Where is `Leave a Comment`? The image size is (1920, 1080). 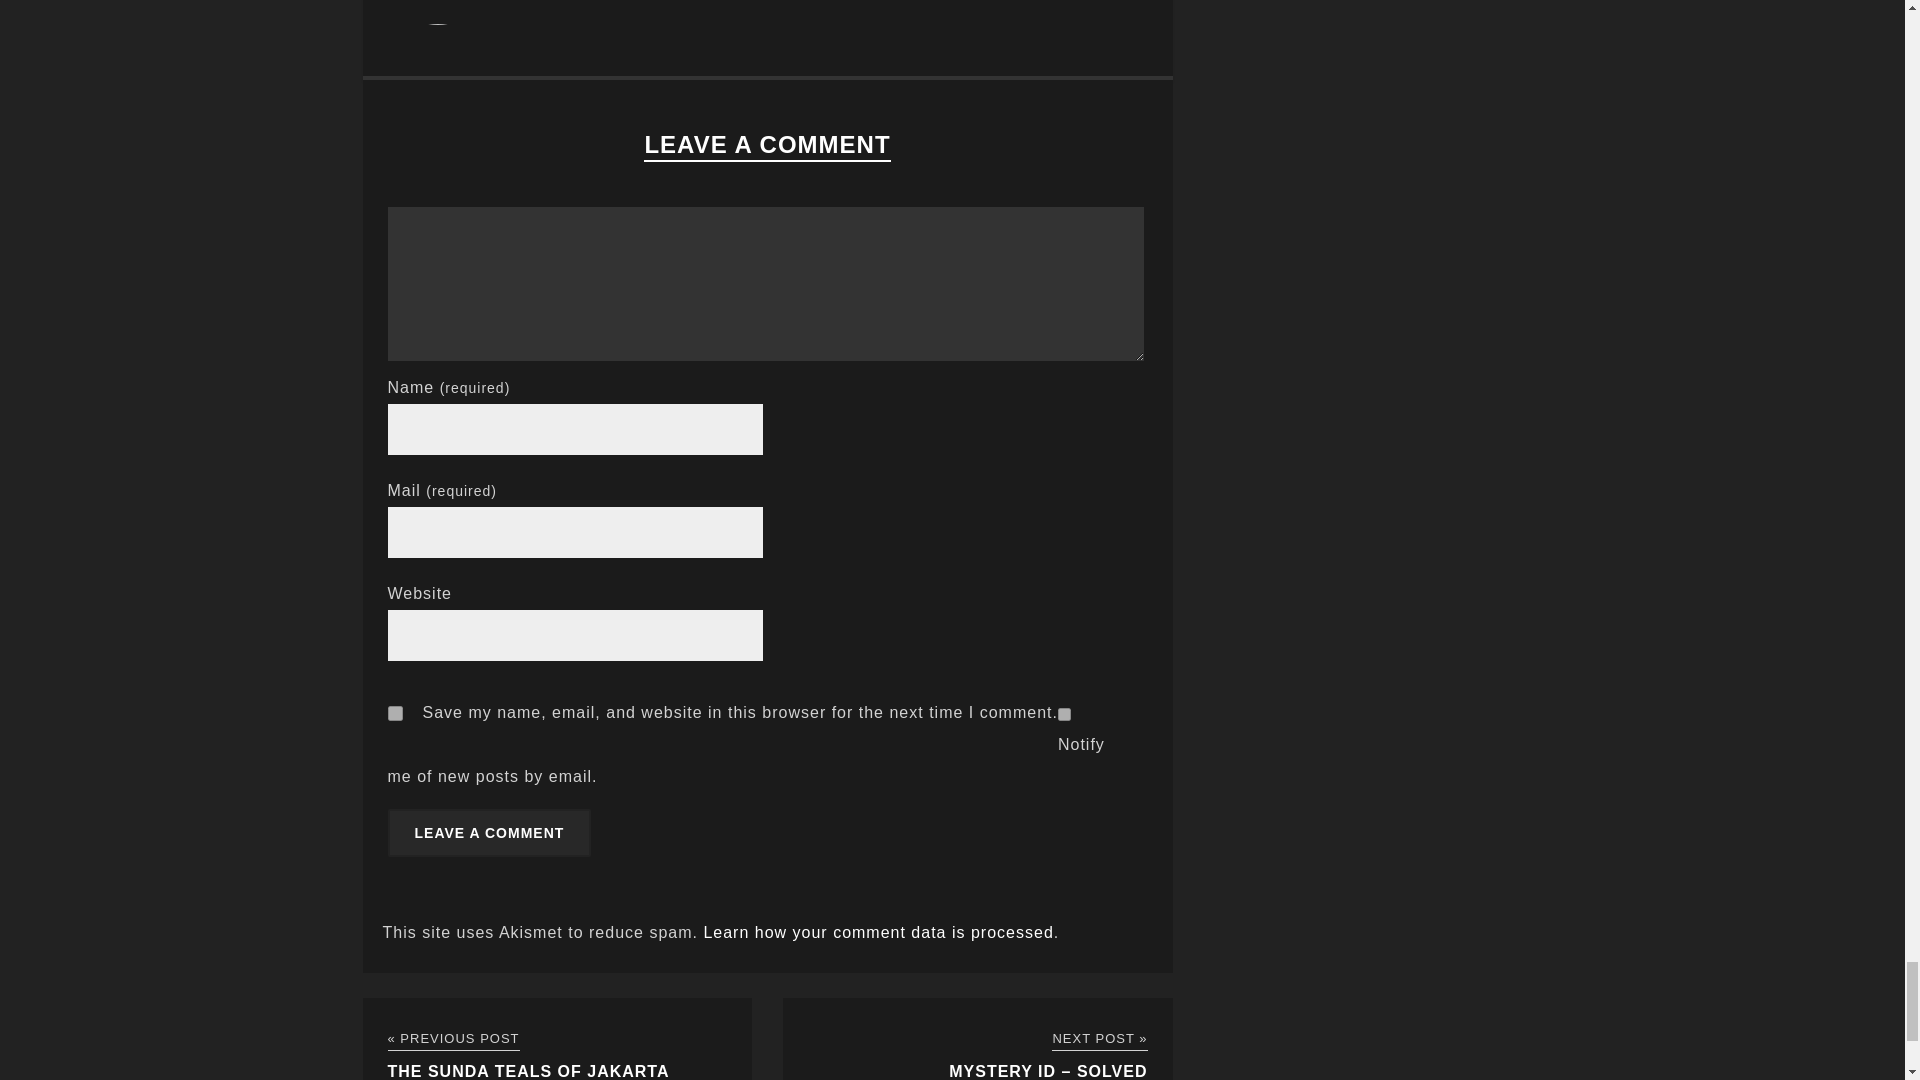 Leave a Comment is located at coordinates (489, 832).